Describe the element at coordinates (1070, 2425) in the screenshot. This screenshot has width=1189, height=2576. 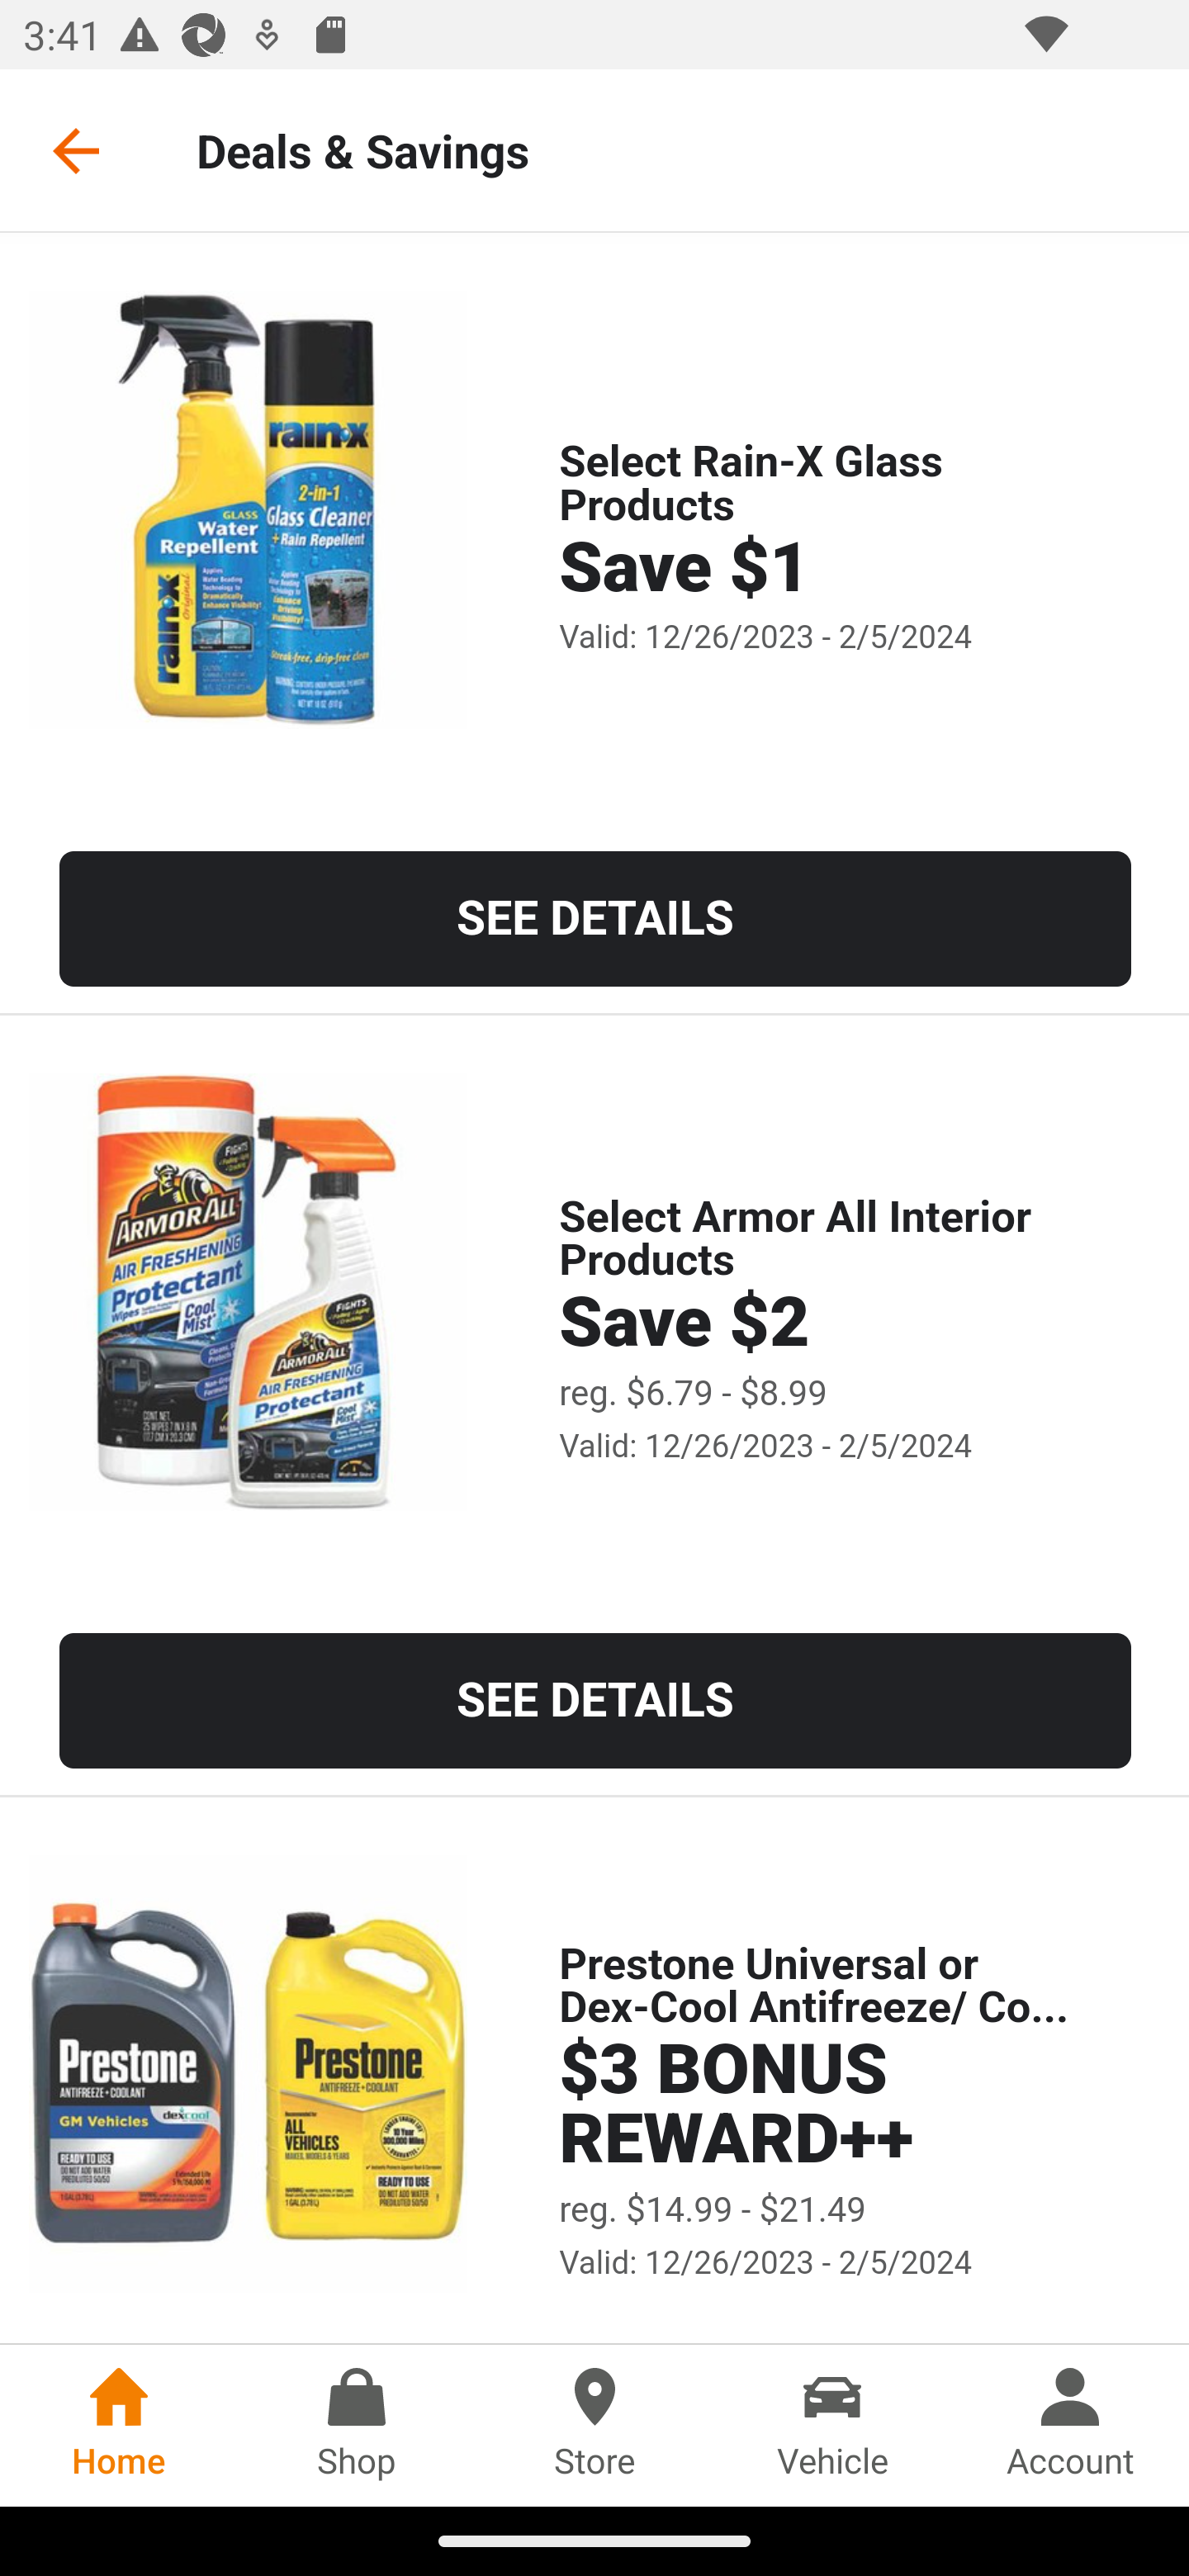
I see `Account` at that location.